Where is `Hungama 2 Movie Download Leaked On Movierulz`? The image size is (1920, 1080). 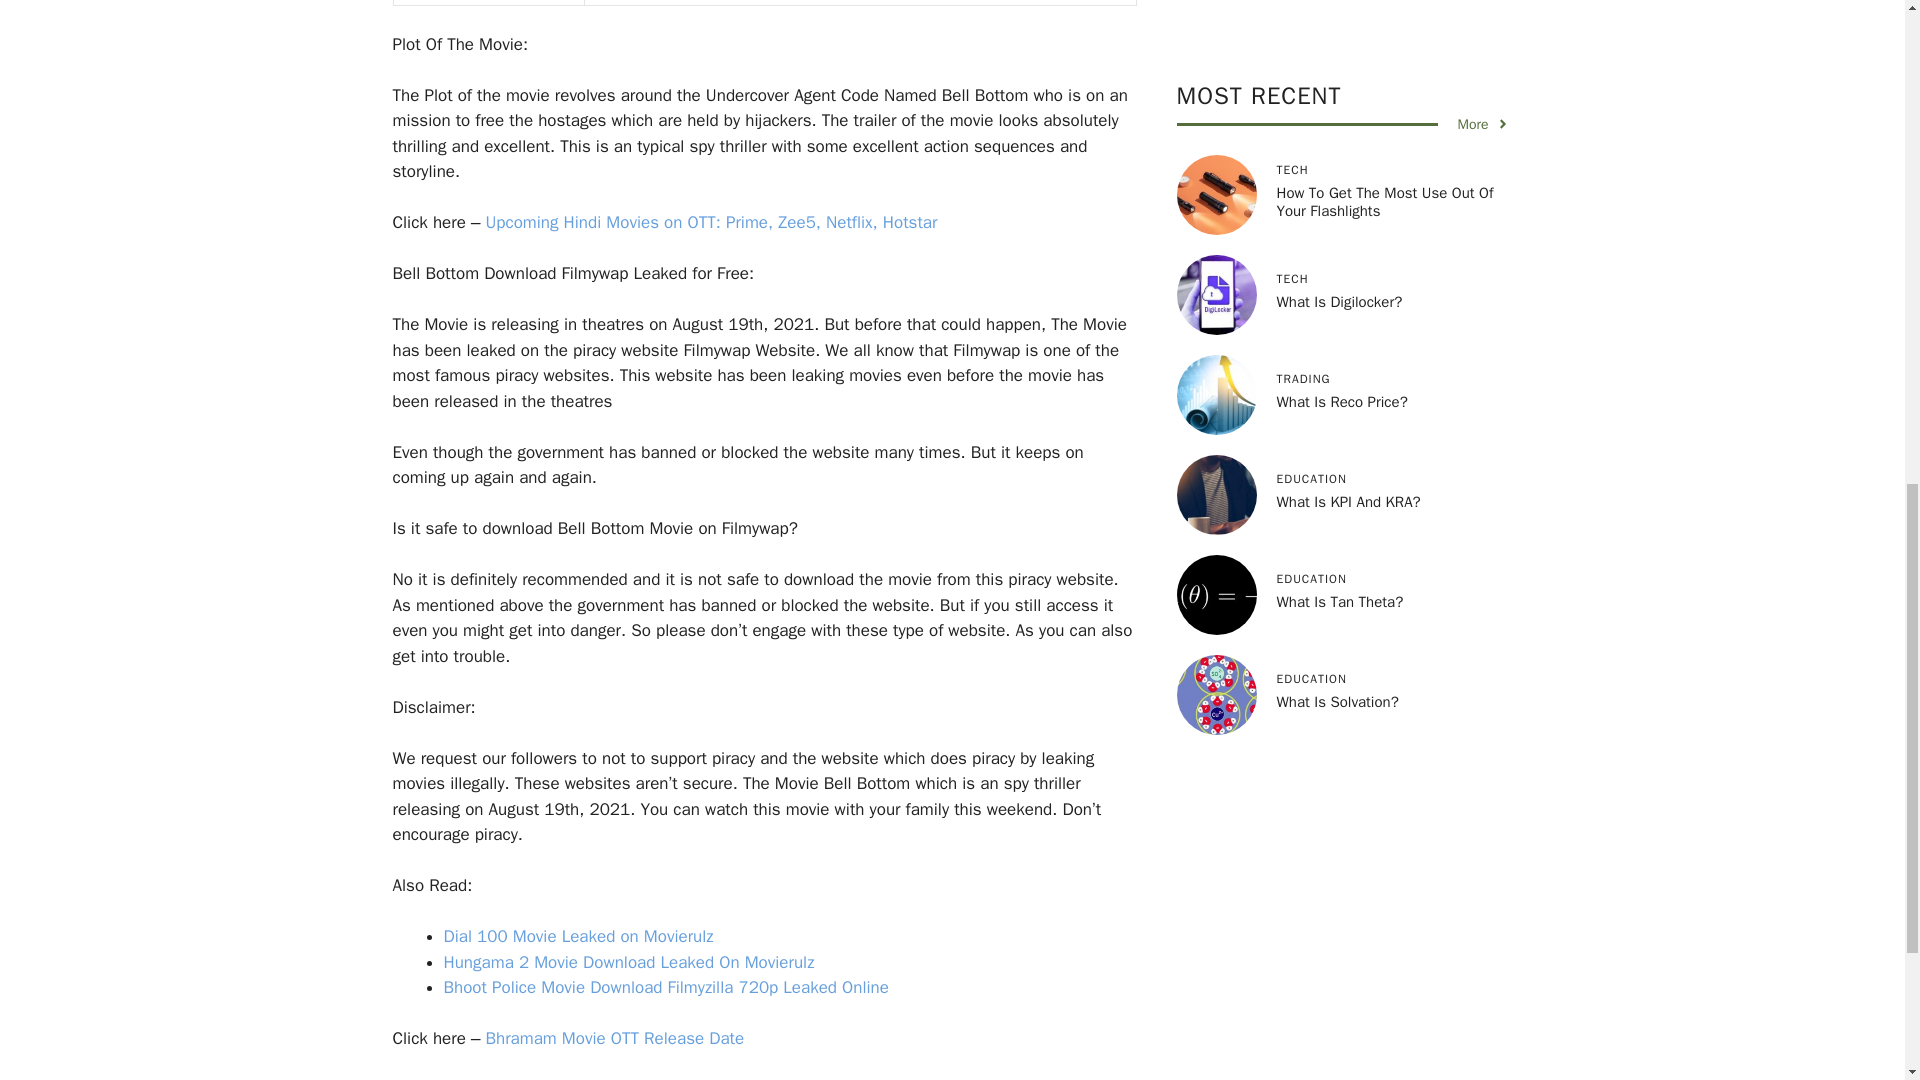
Hungama 2 Movie Download Leaked On Movierulz is located at coordinates (628, 962).